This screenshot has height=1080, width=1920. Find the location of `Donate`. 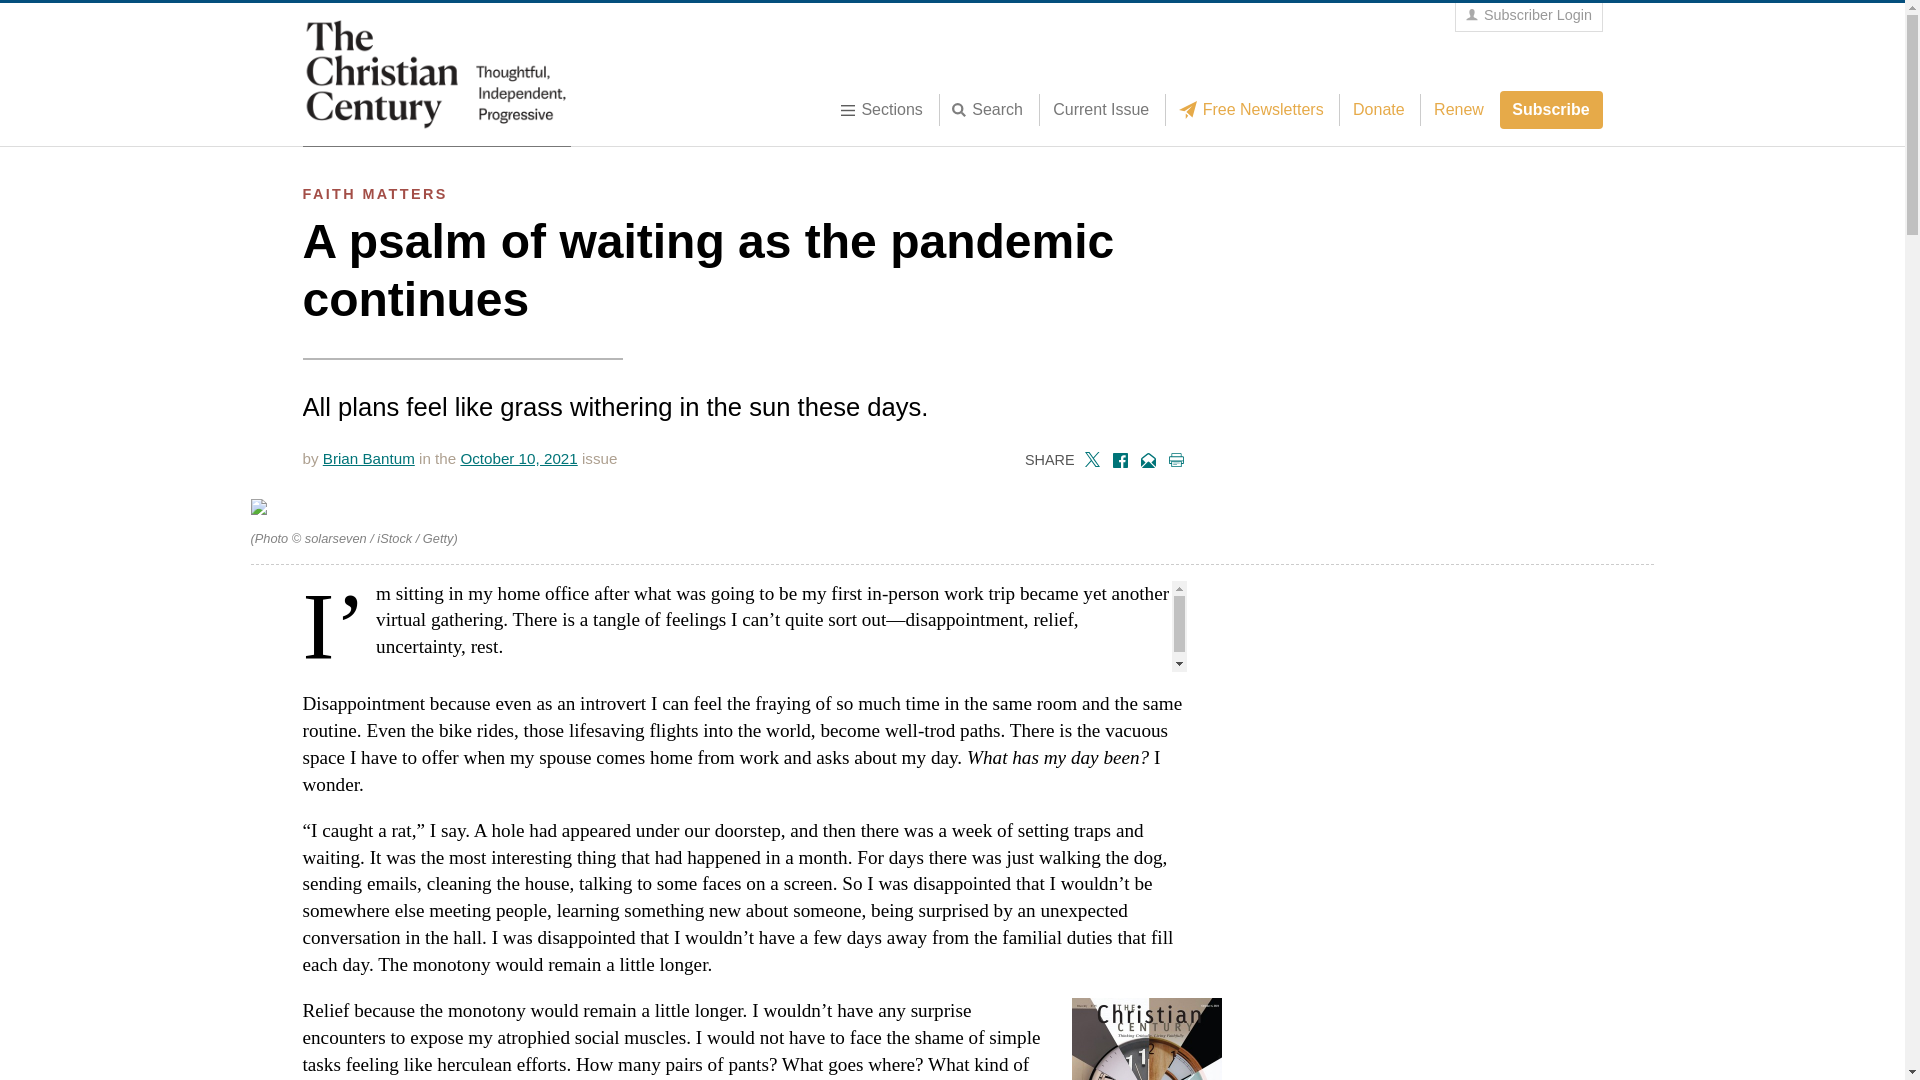

Donate is located at coordinates (1378, 110).